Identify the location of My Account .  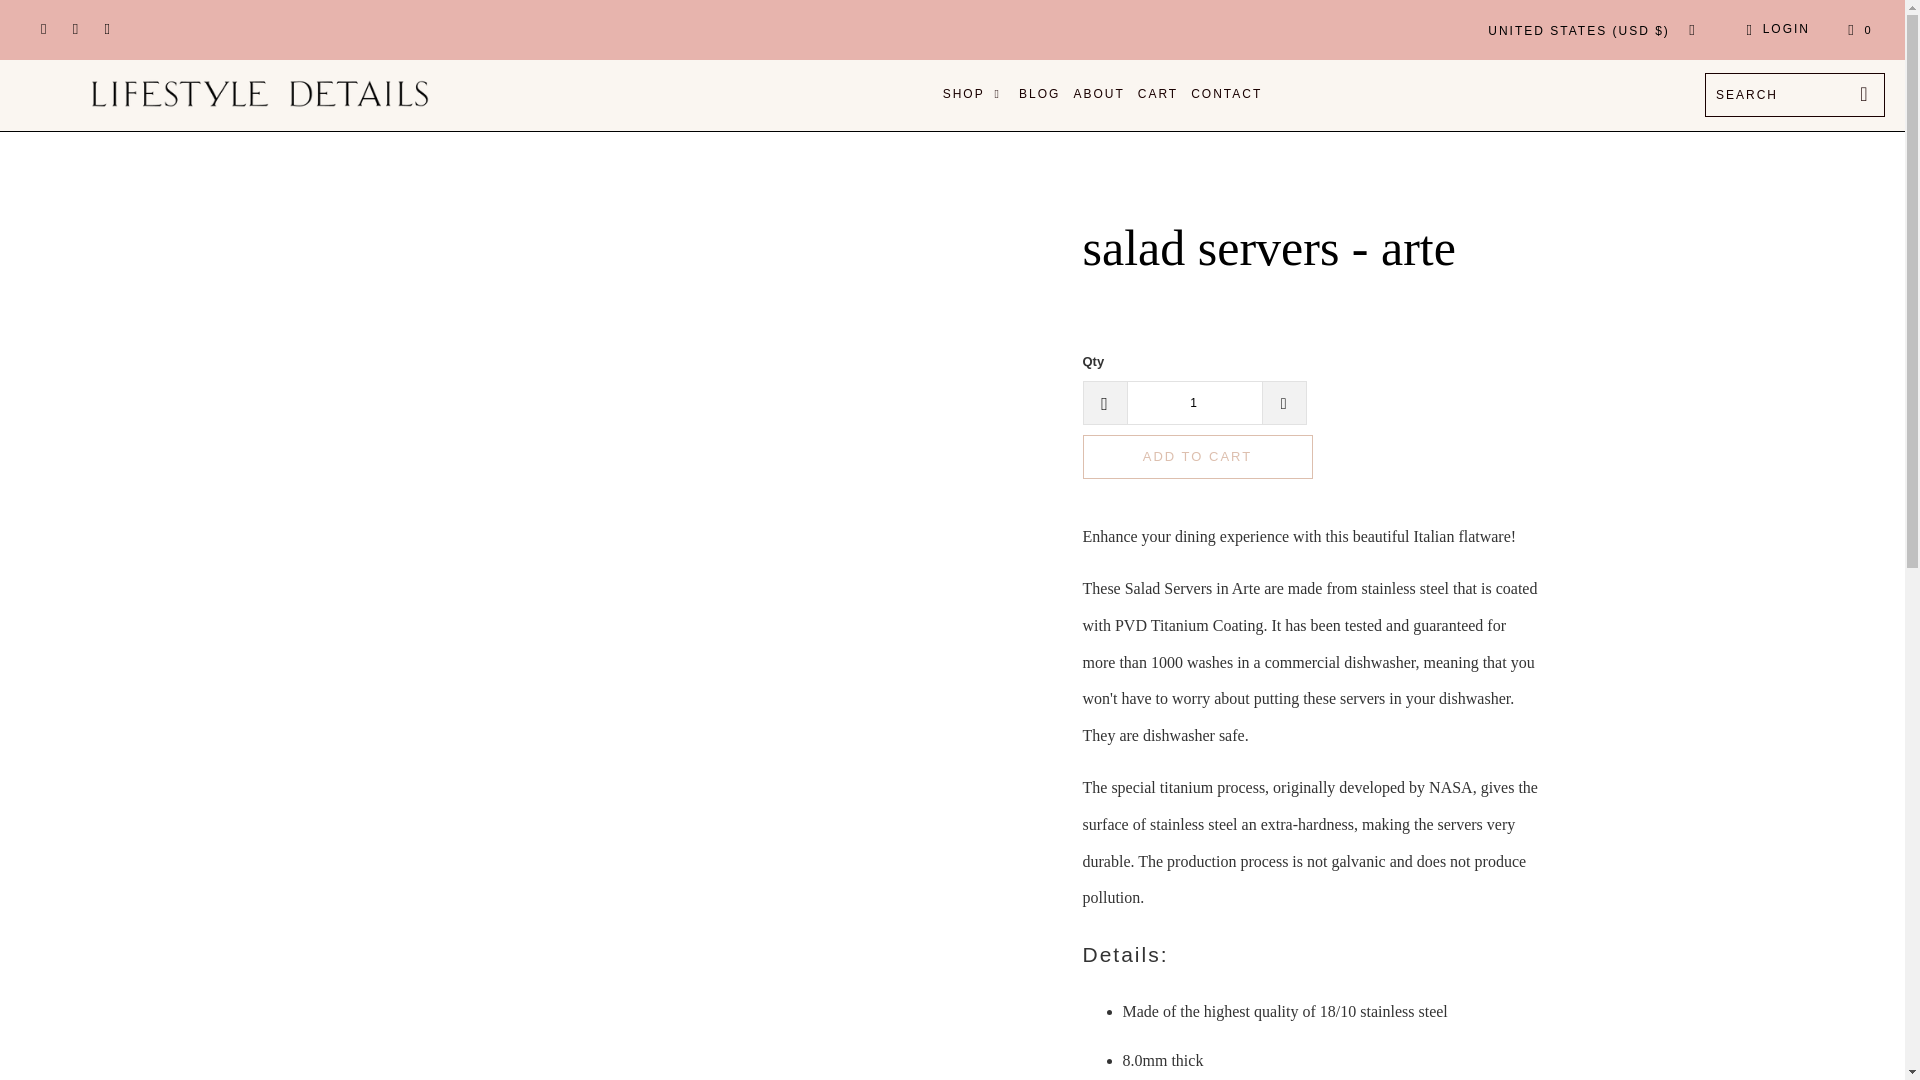
(1774, 30).